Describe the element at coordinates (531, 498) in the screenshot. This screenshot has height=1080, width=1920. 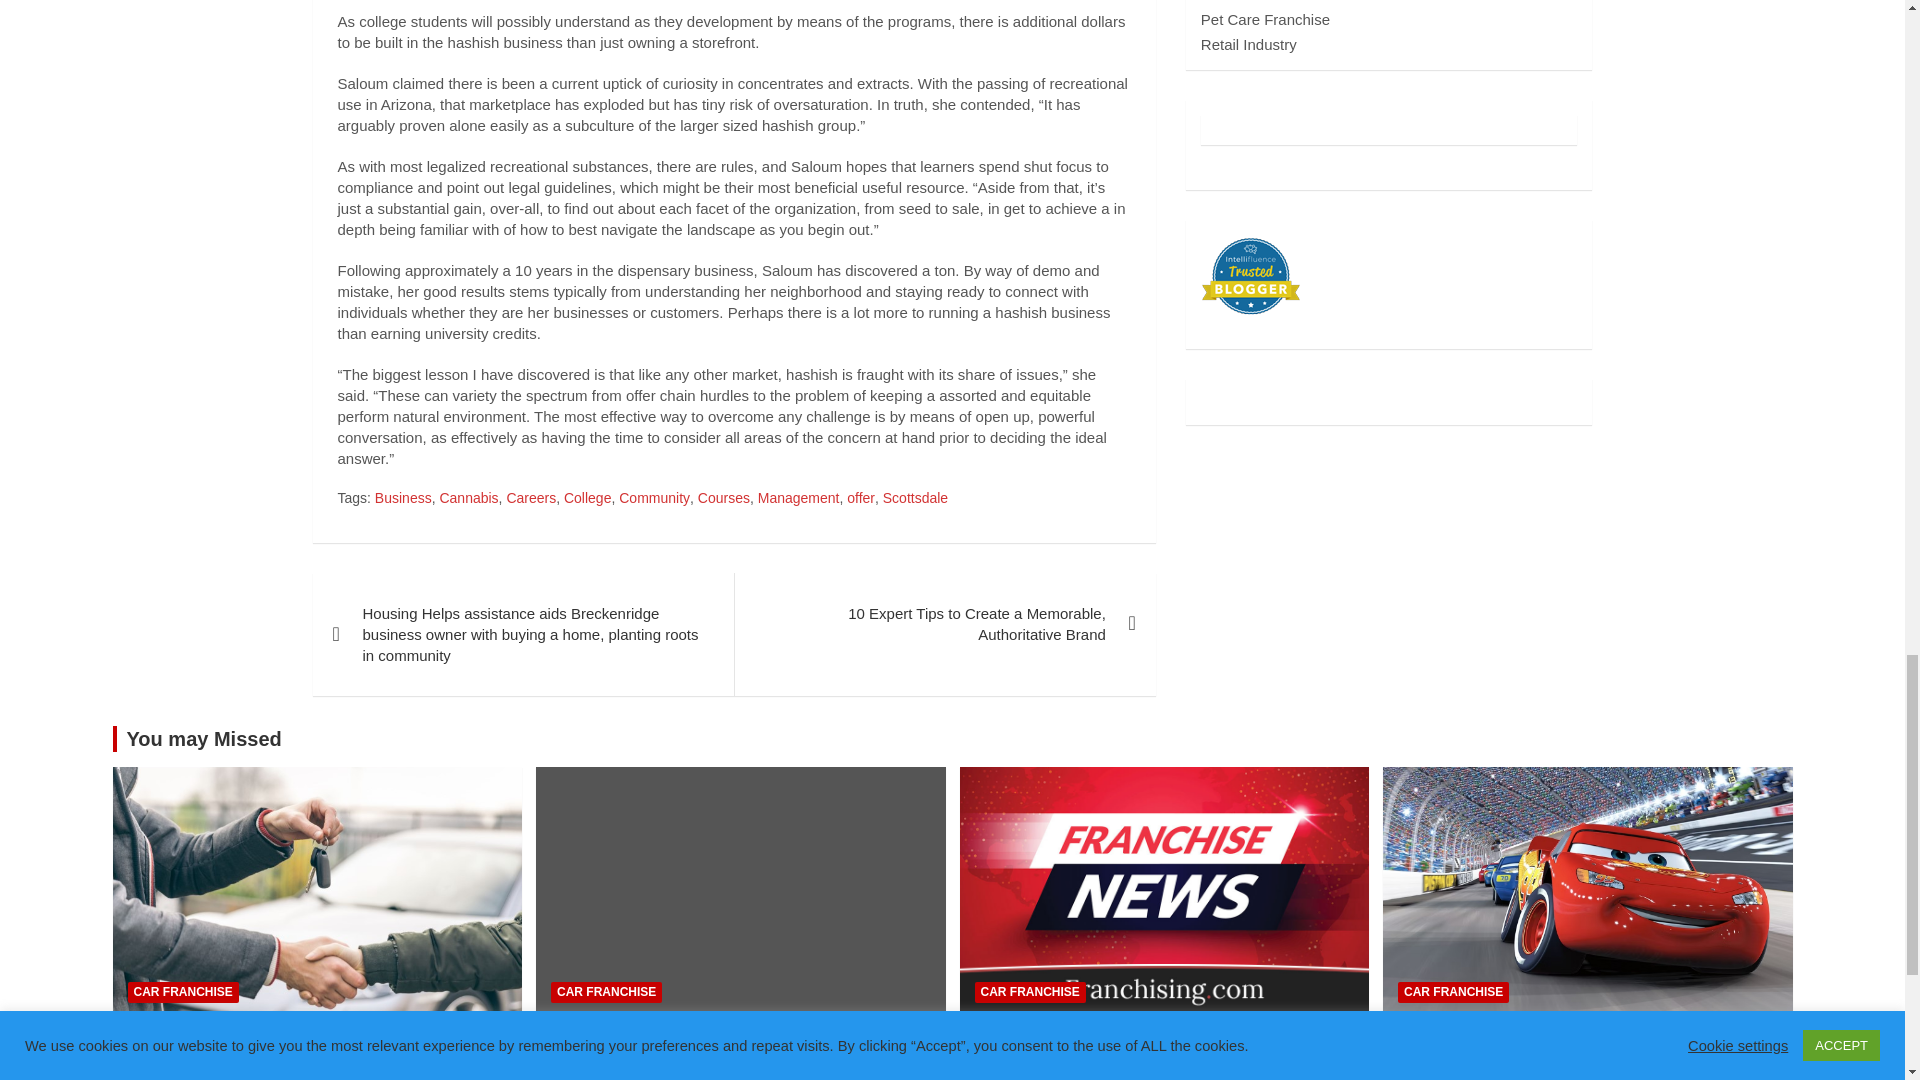
I see `Careers` at that location.